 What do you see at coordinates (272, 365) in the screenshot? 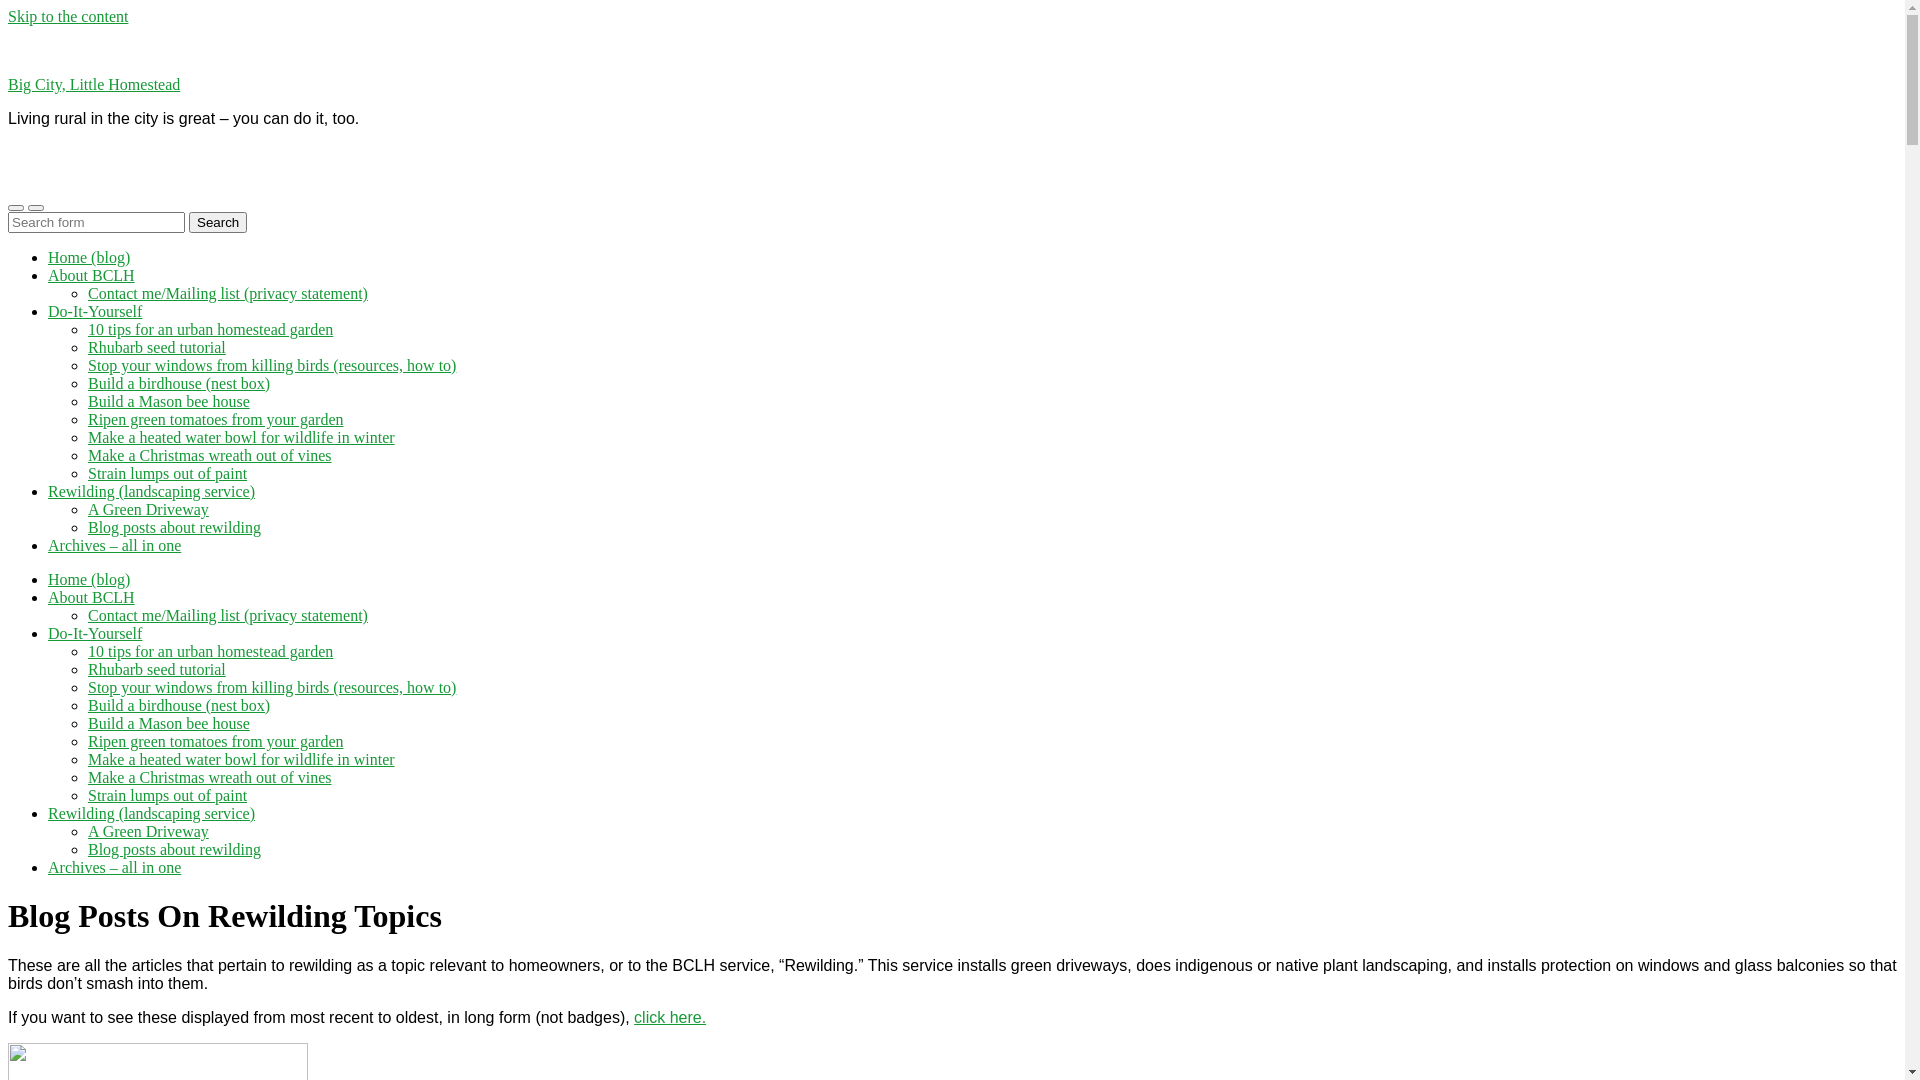
I see `Stop your windows from killing birds (resources, how to)` at bounding box center [272, 365].